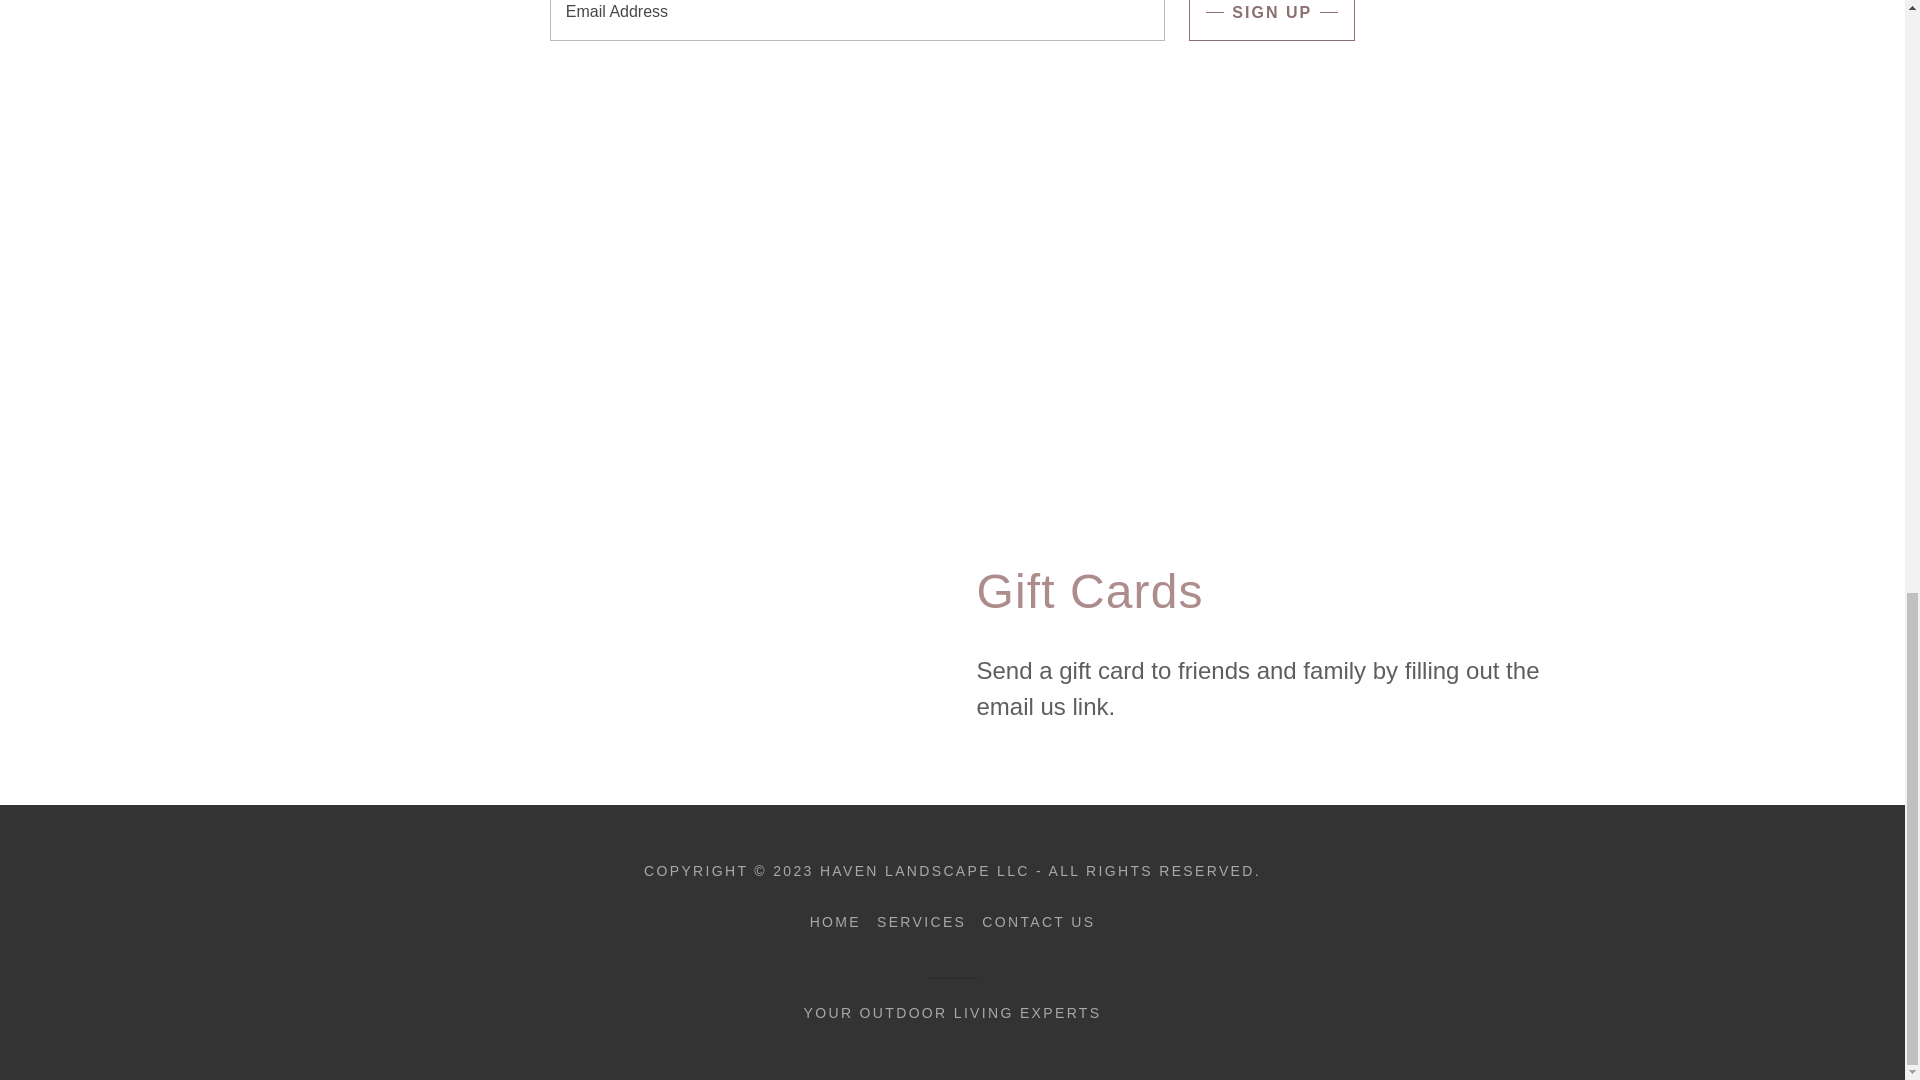  Describe the element at coordinates (1038, 922) in the screenshot. I see `CONTACT US` at that location.